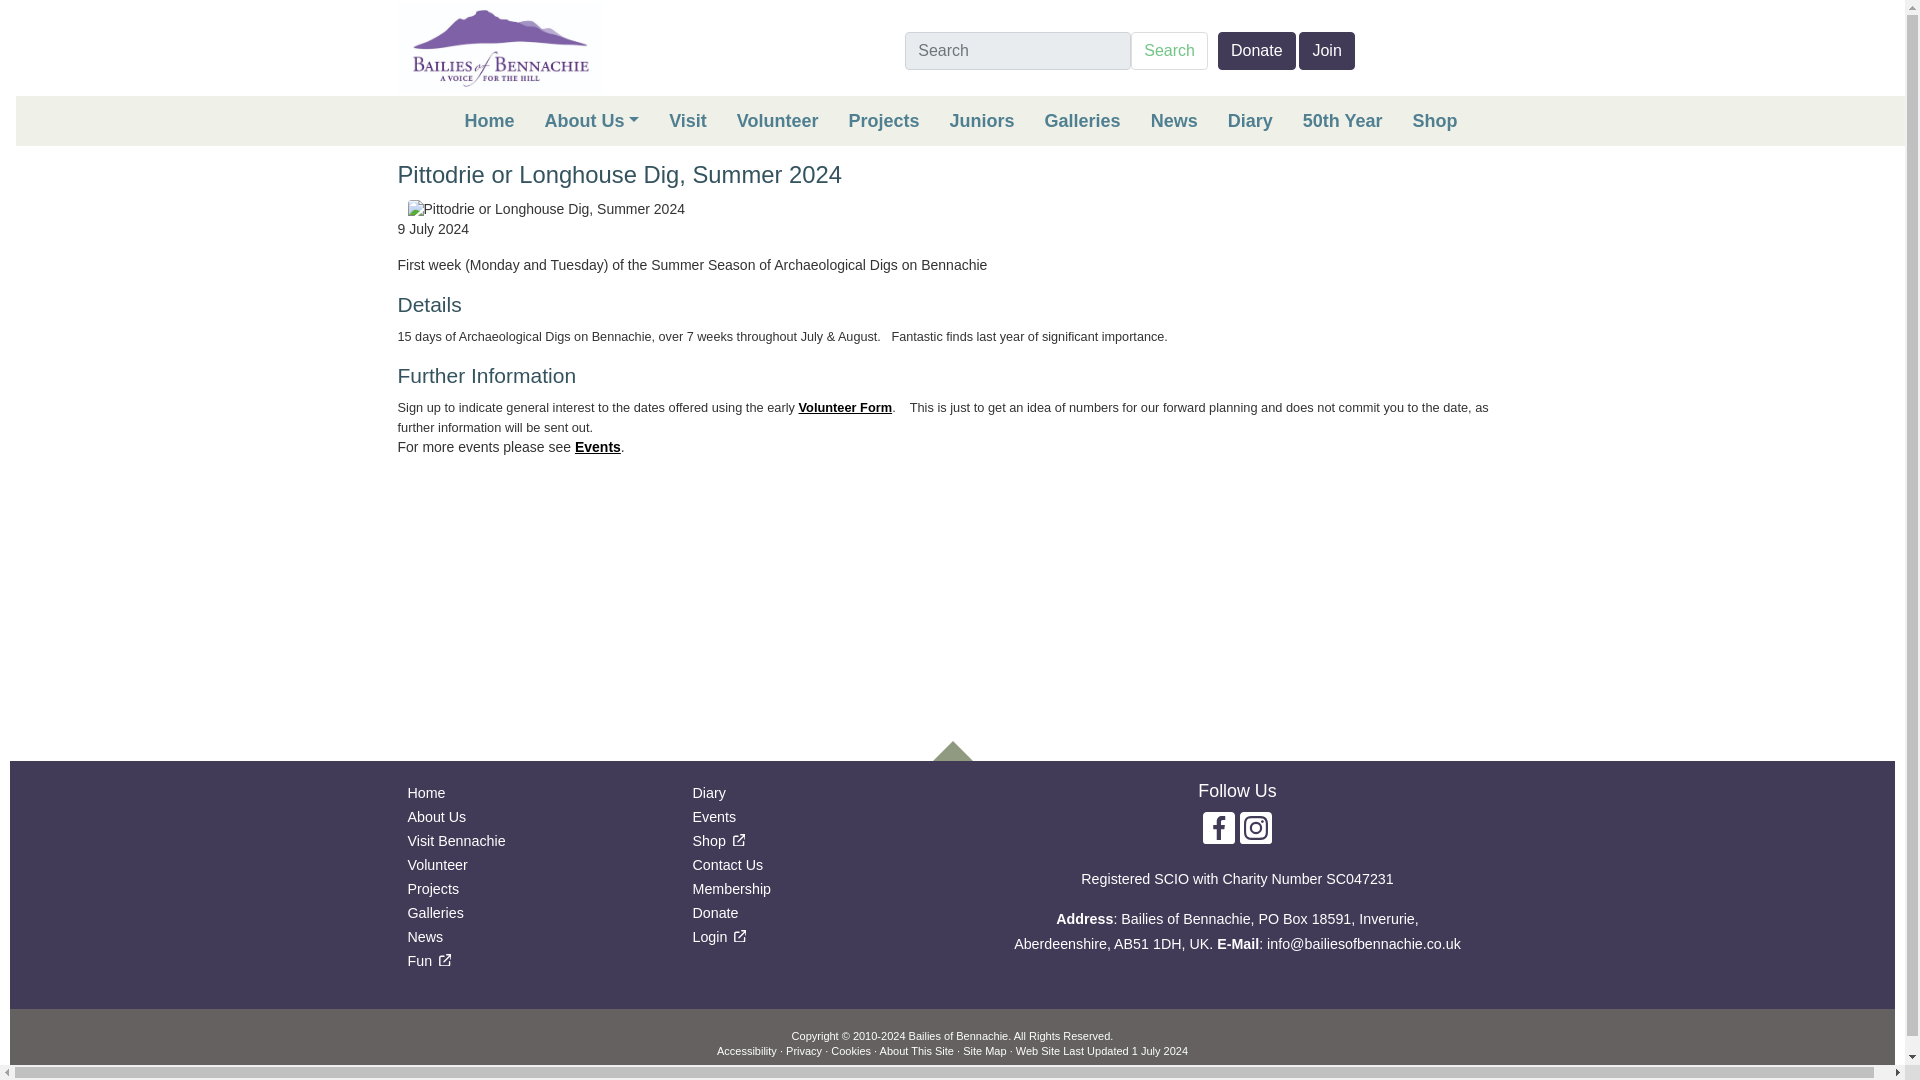  What do you see at coordinates (489, 120) in the screenshot?
I see `Home` at bounding box center [489, 120].